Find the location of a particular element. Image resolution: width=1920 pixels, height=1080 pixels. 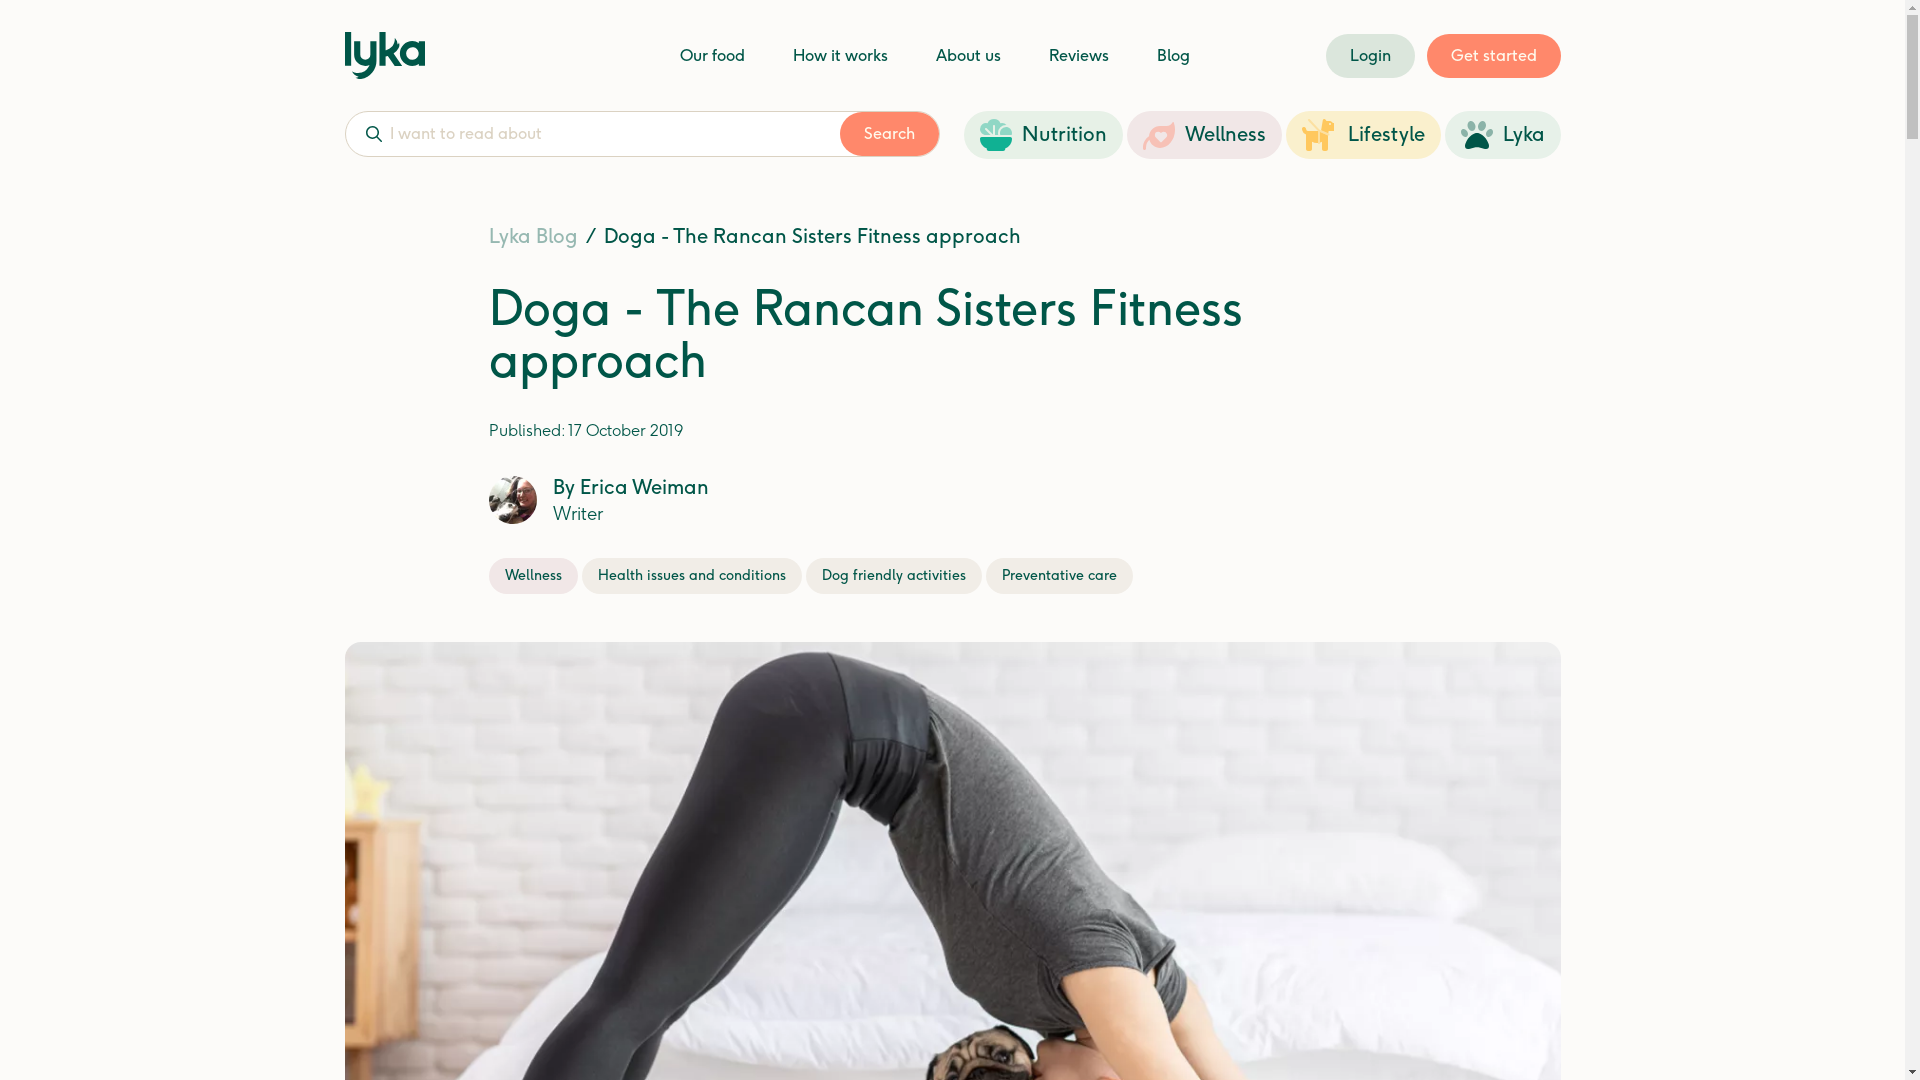

How it works is located at coordinates (840, 56).